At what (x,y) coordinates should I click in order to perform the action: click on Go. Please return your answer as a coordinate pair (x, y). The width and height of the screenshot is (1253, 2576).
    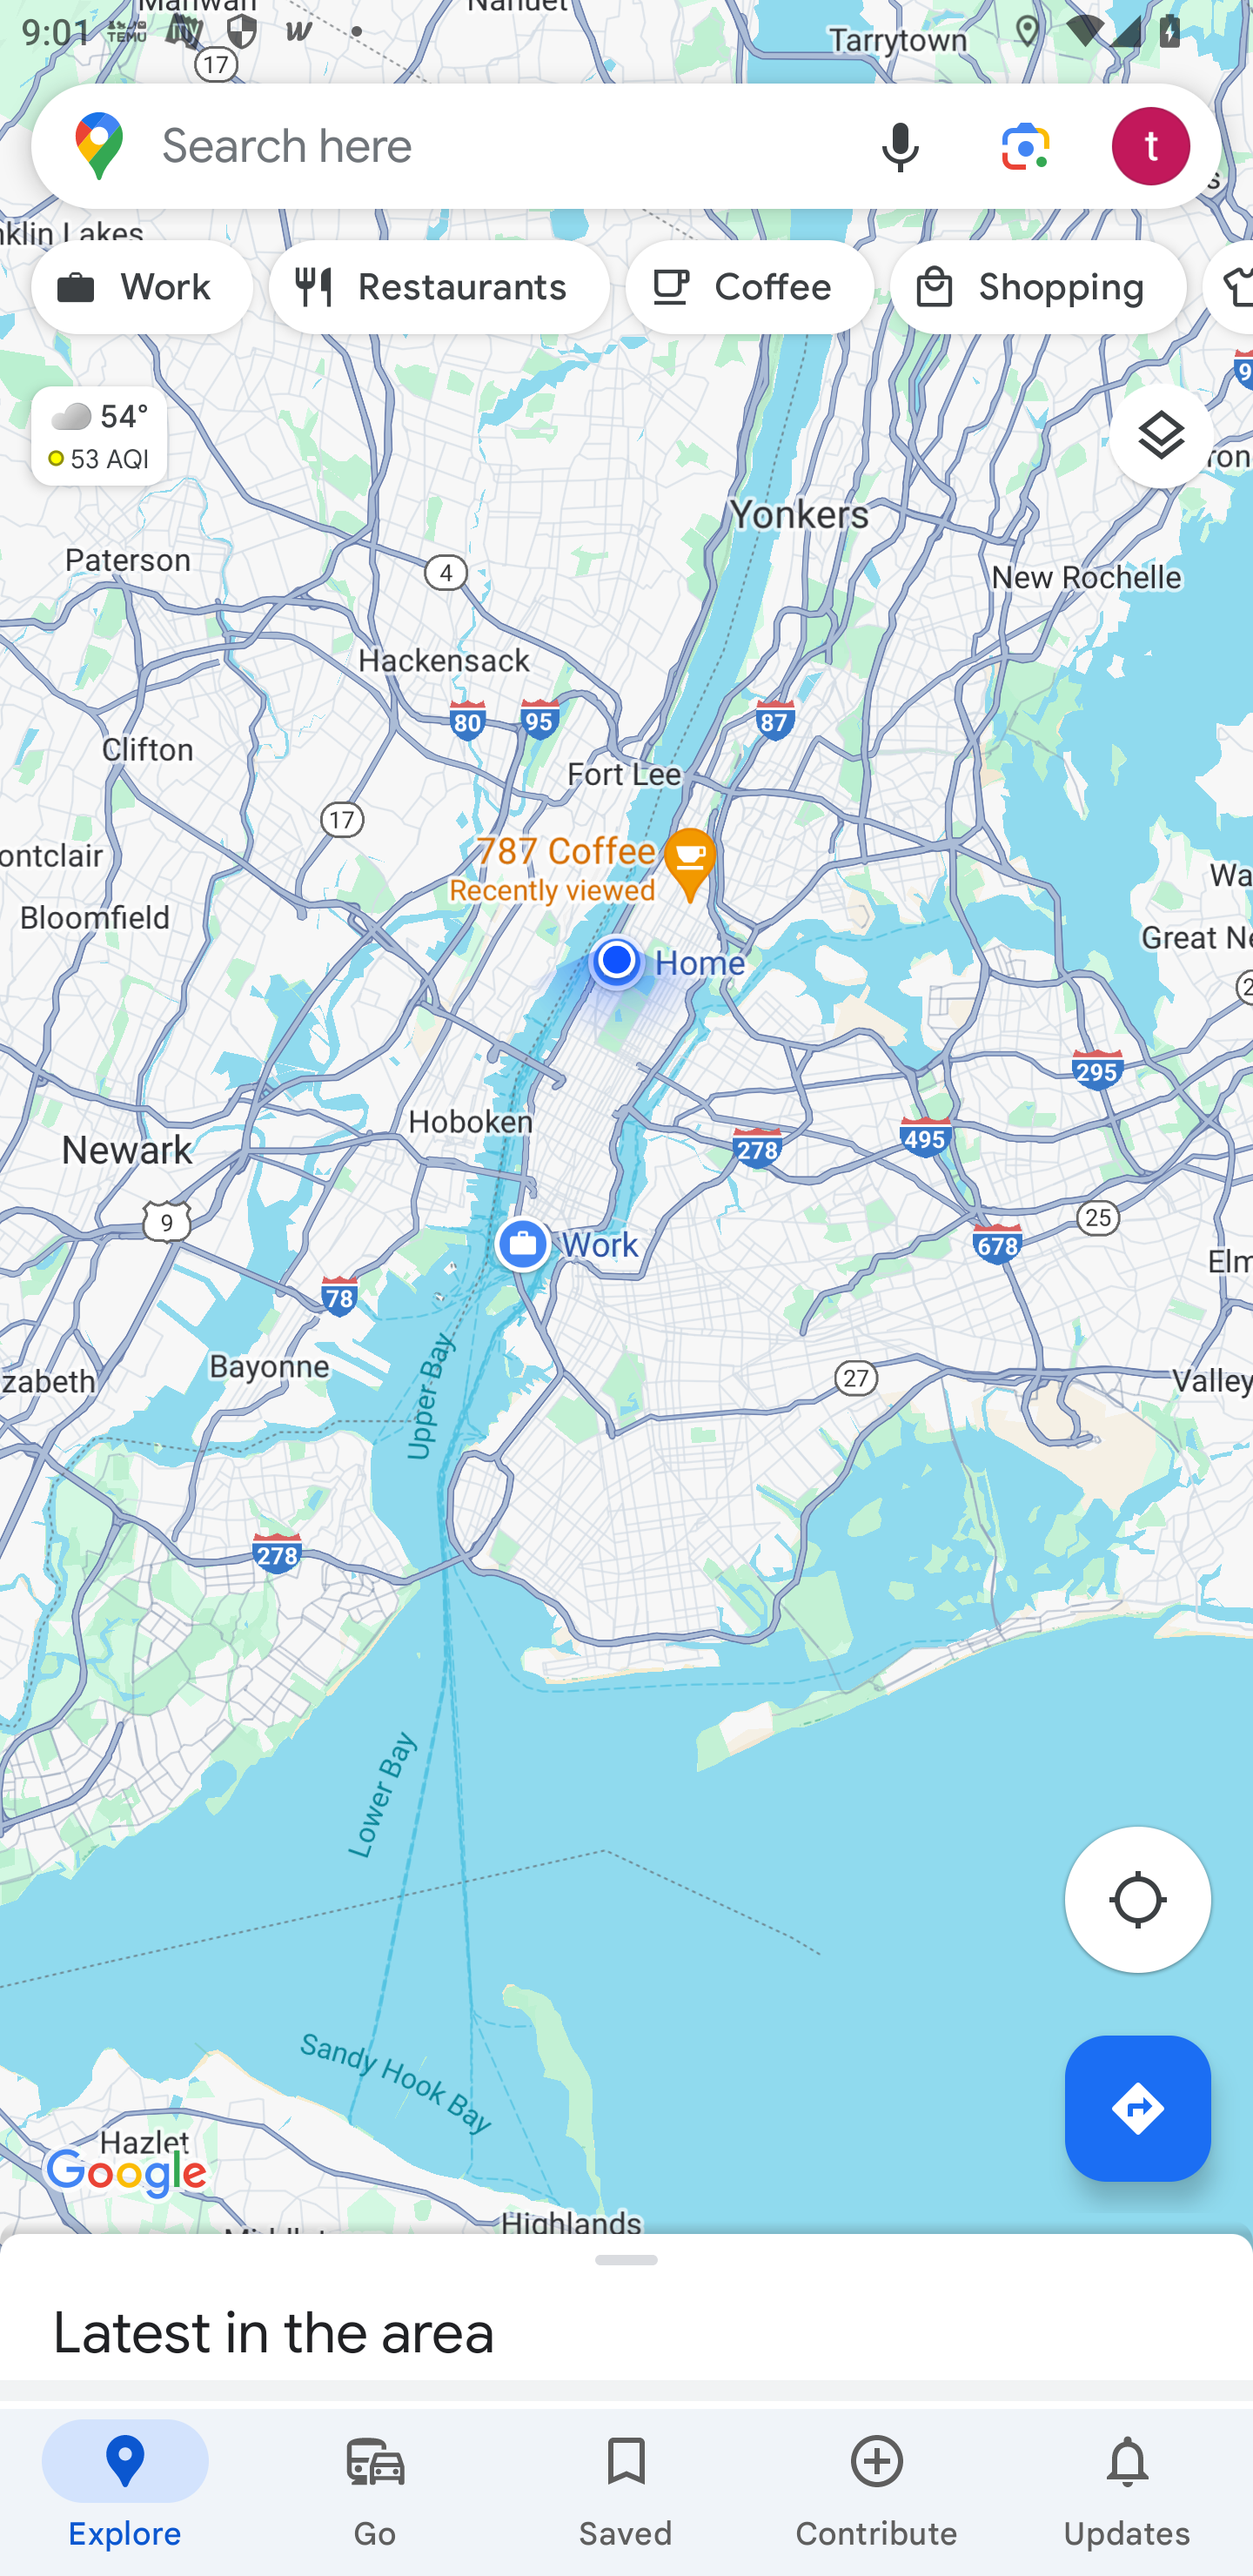
    Looking at the image, I should click on (376, 2492).